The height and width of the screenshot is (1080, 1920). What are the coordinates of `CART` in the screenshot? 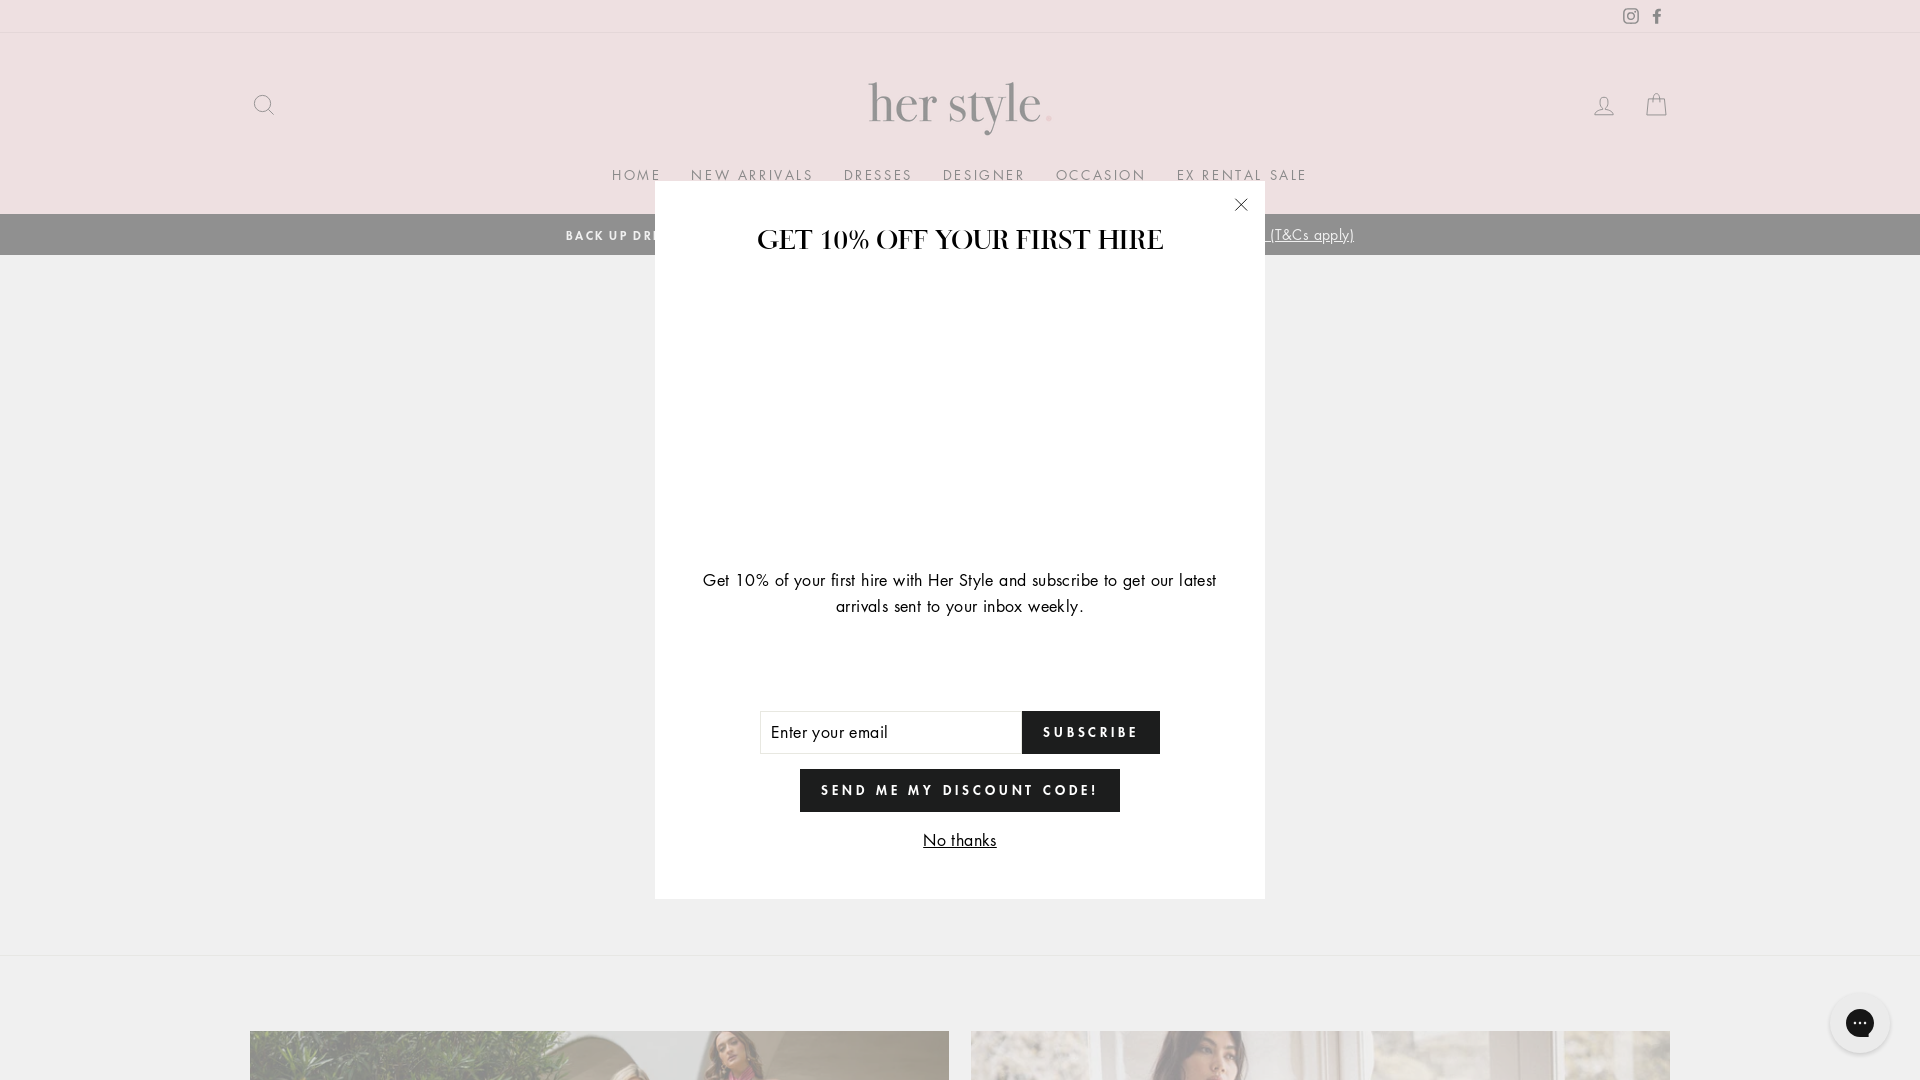 It's located at (1656, 106).